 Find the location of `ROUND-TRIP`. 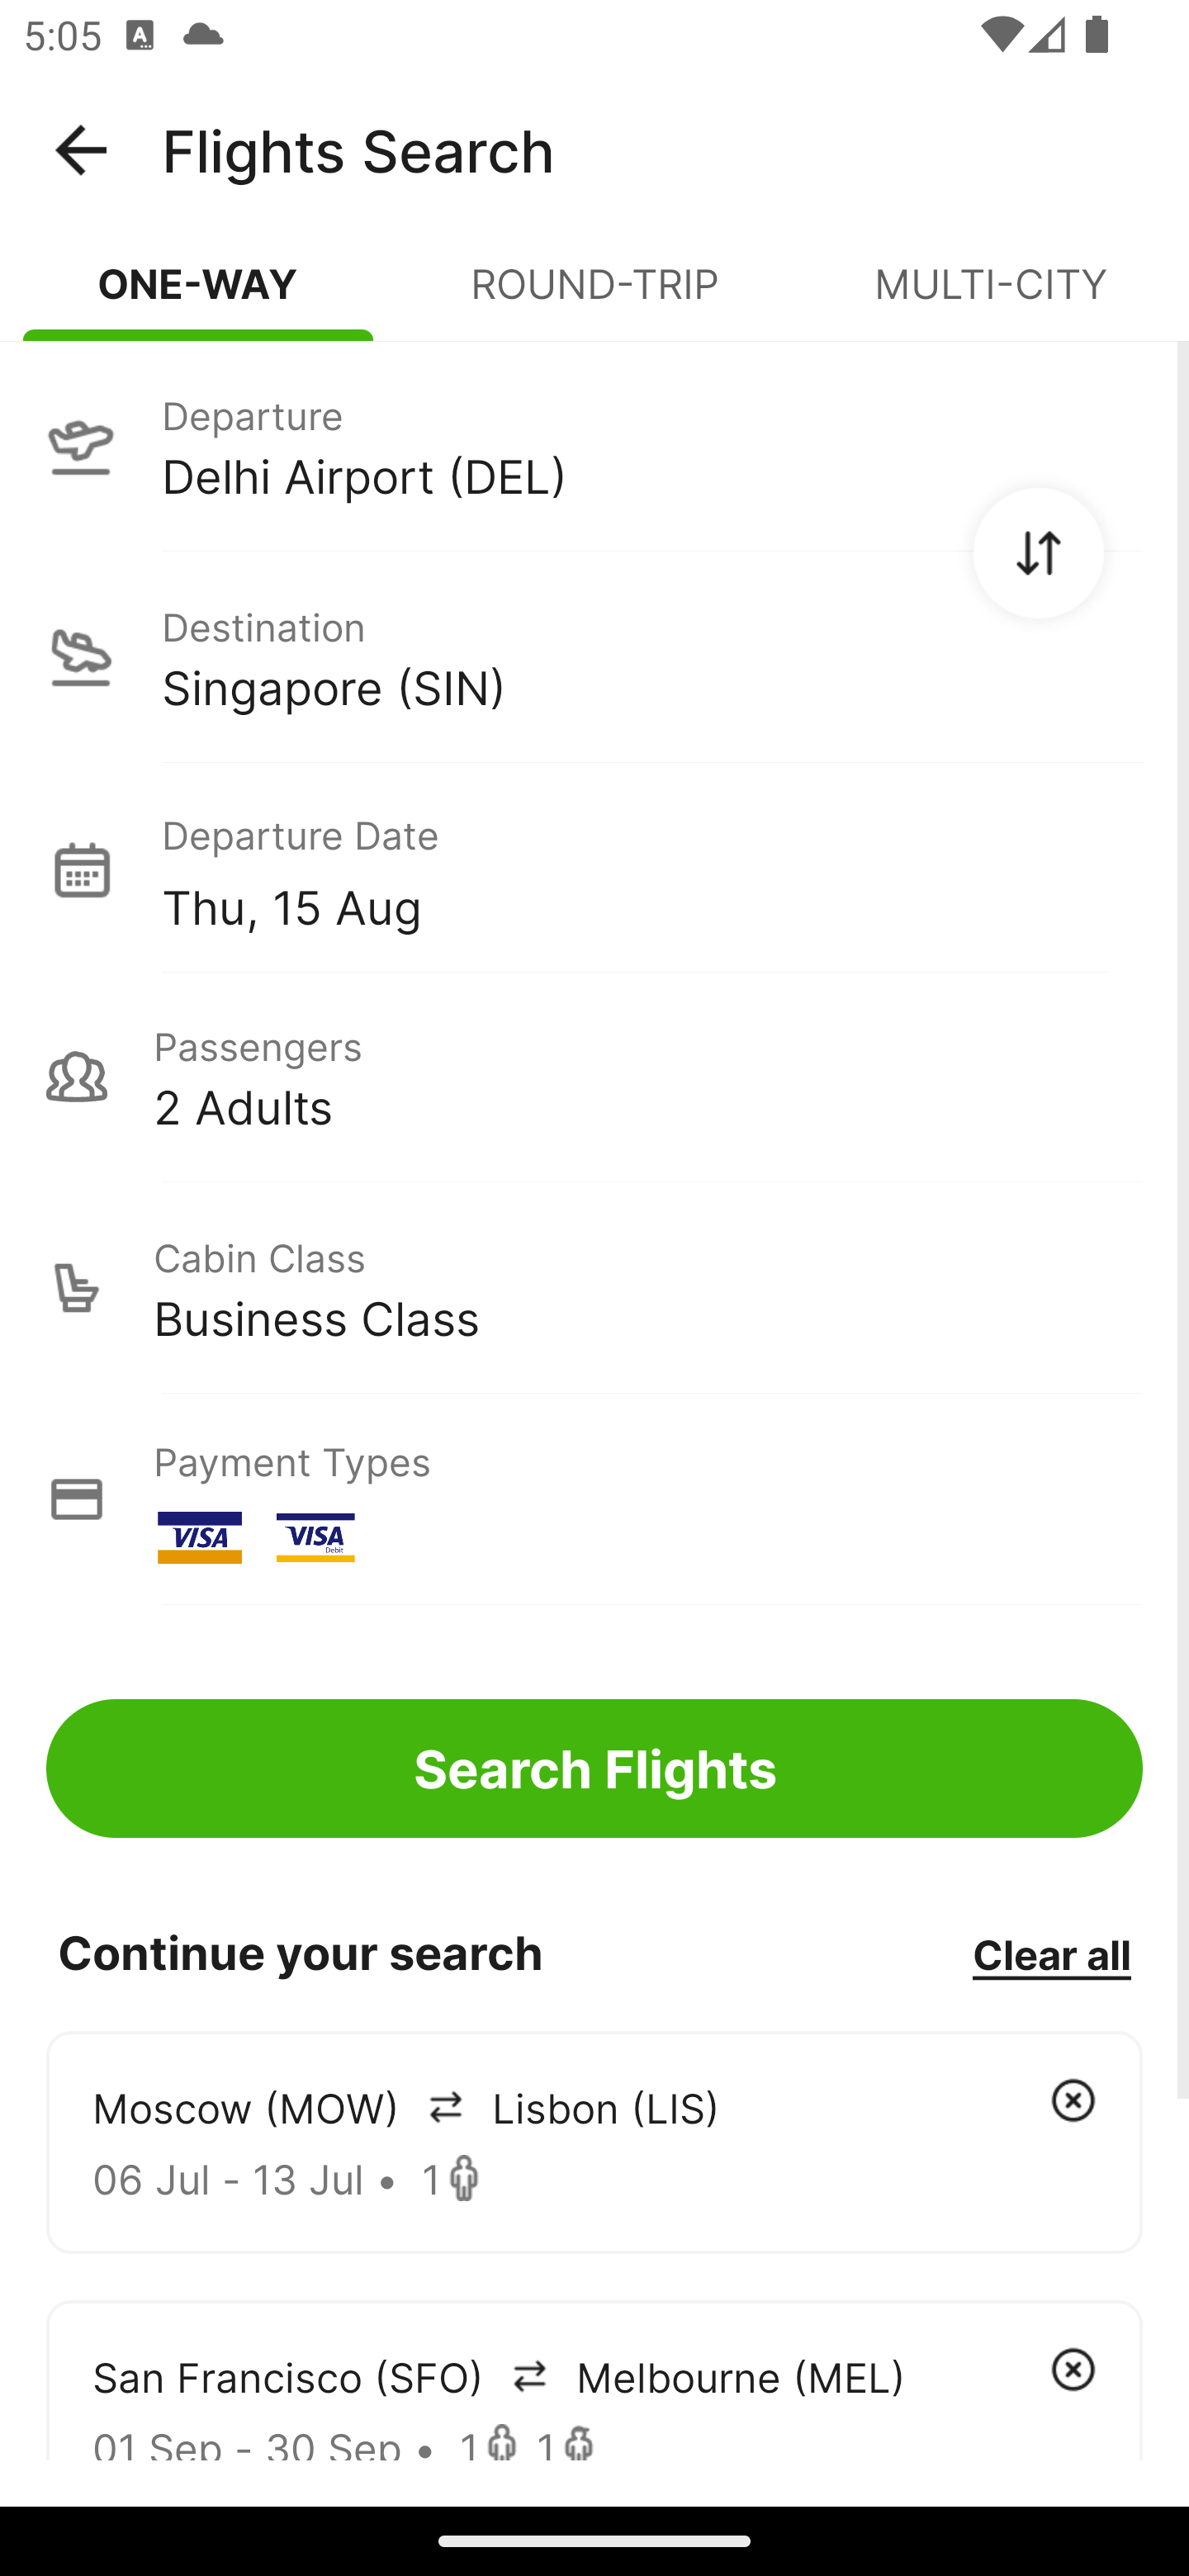

ROUND-TRIP is located at coordinates (594, 297).